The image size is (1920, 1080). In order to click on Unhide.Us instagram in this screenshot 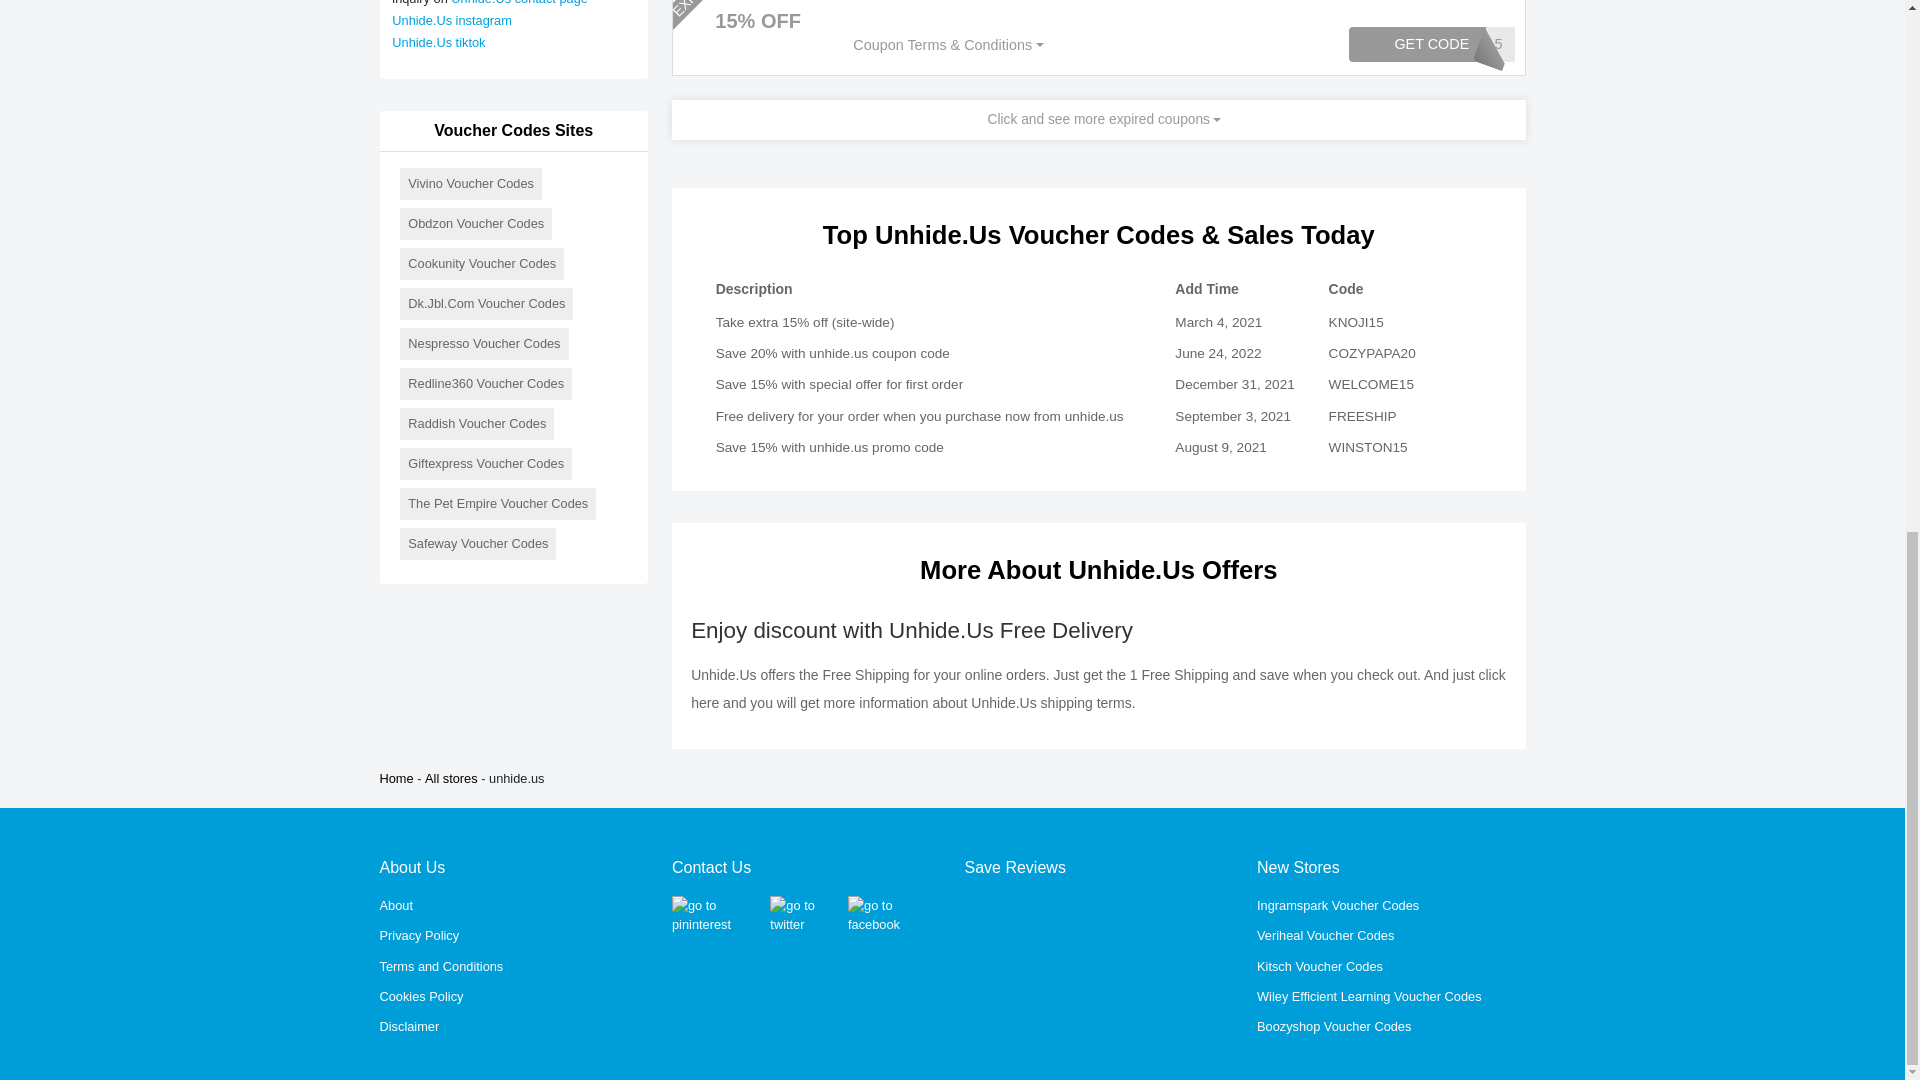, I will do `click(452, 20)`.